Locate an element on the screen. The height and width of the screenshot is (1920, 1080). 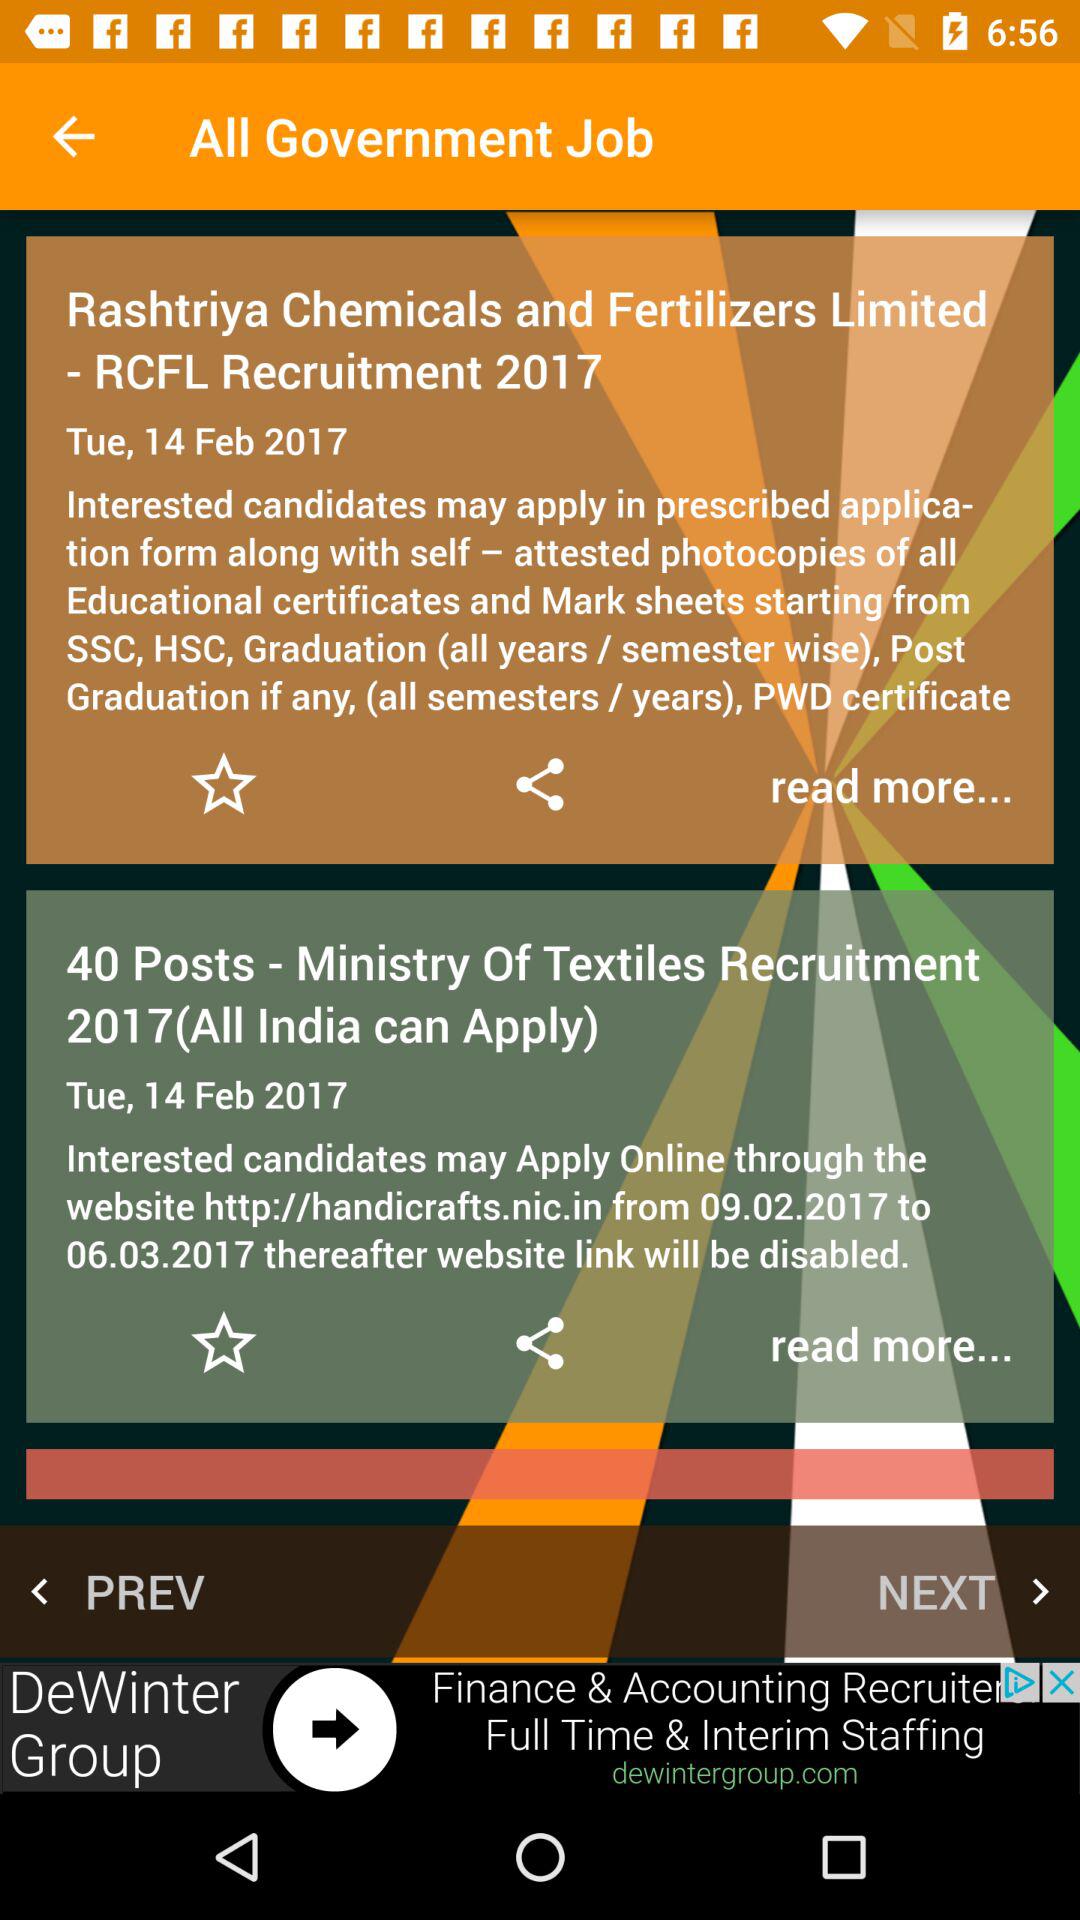
go to sear is located at coordinates (539, 784).